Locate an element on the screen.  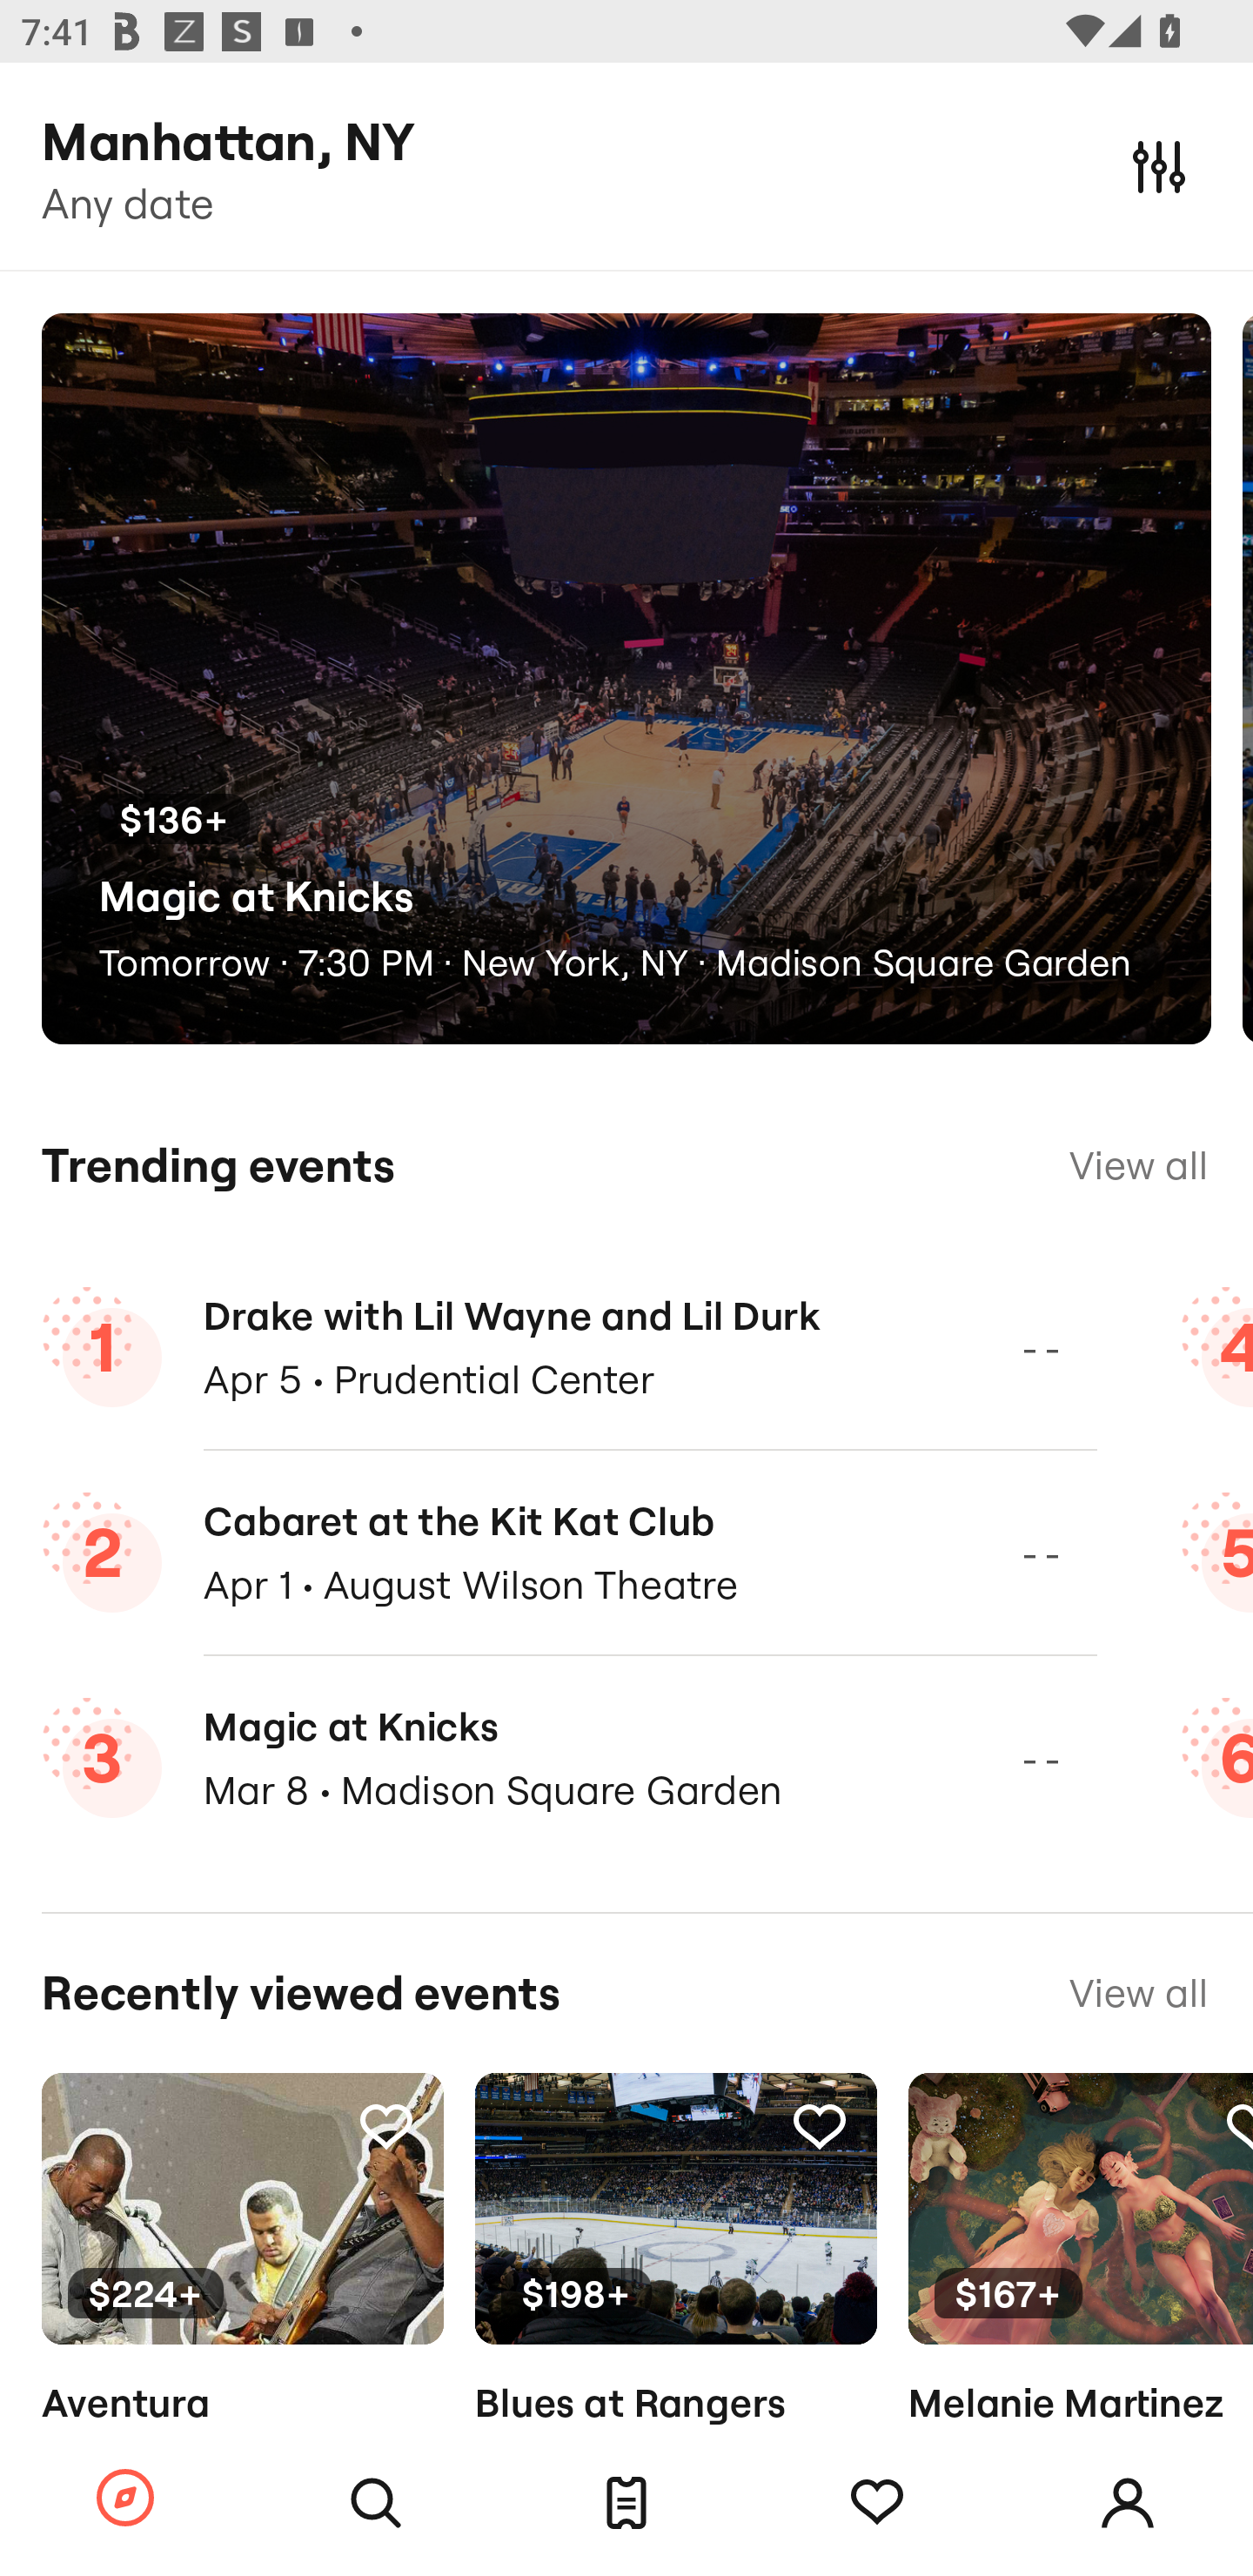
Tickets is located at coordinates (626, 2503).